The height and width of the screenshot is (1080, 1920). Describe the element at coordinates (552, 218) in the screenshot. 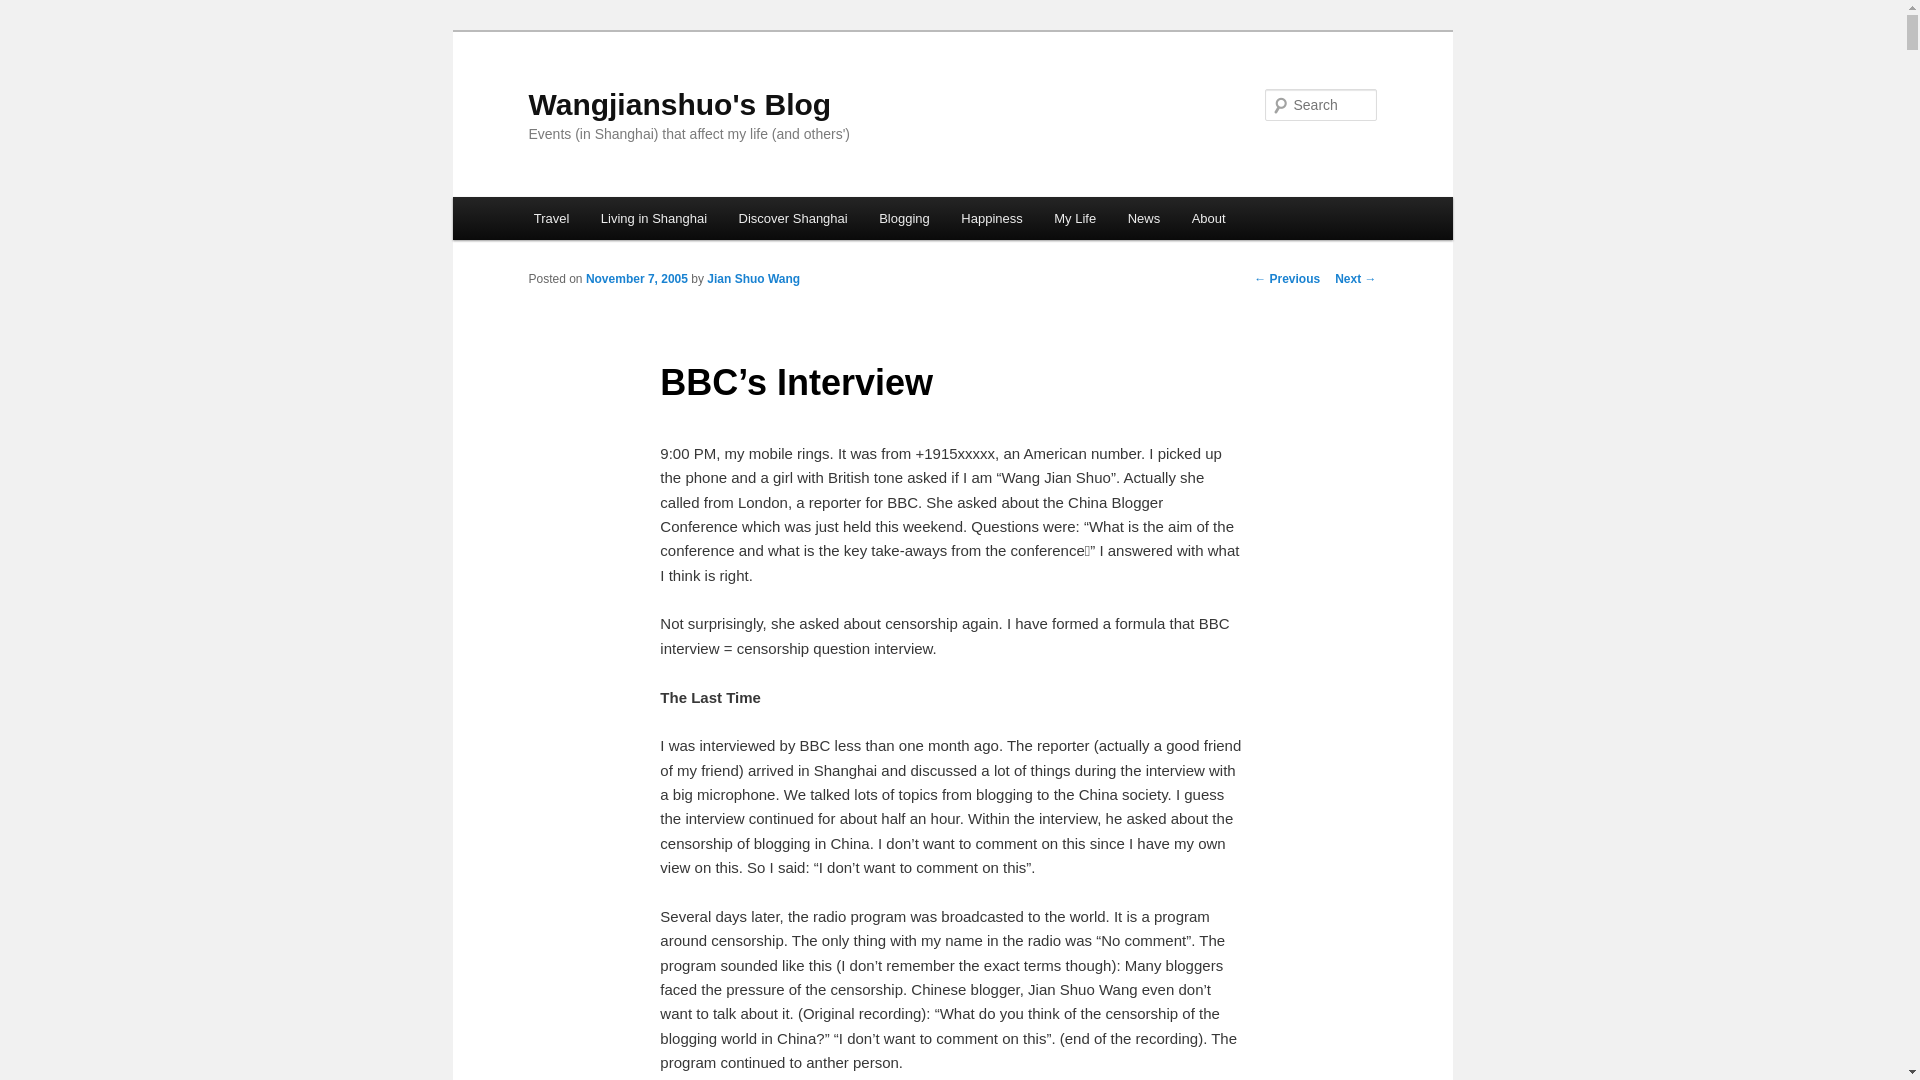

I see `Travel` at that location.